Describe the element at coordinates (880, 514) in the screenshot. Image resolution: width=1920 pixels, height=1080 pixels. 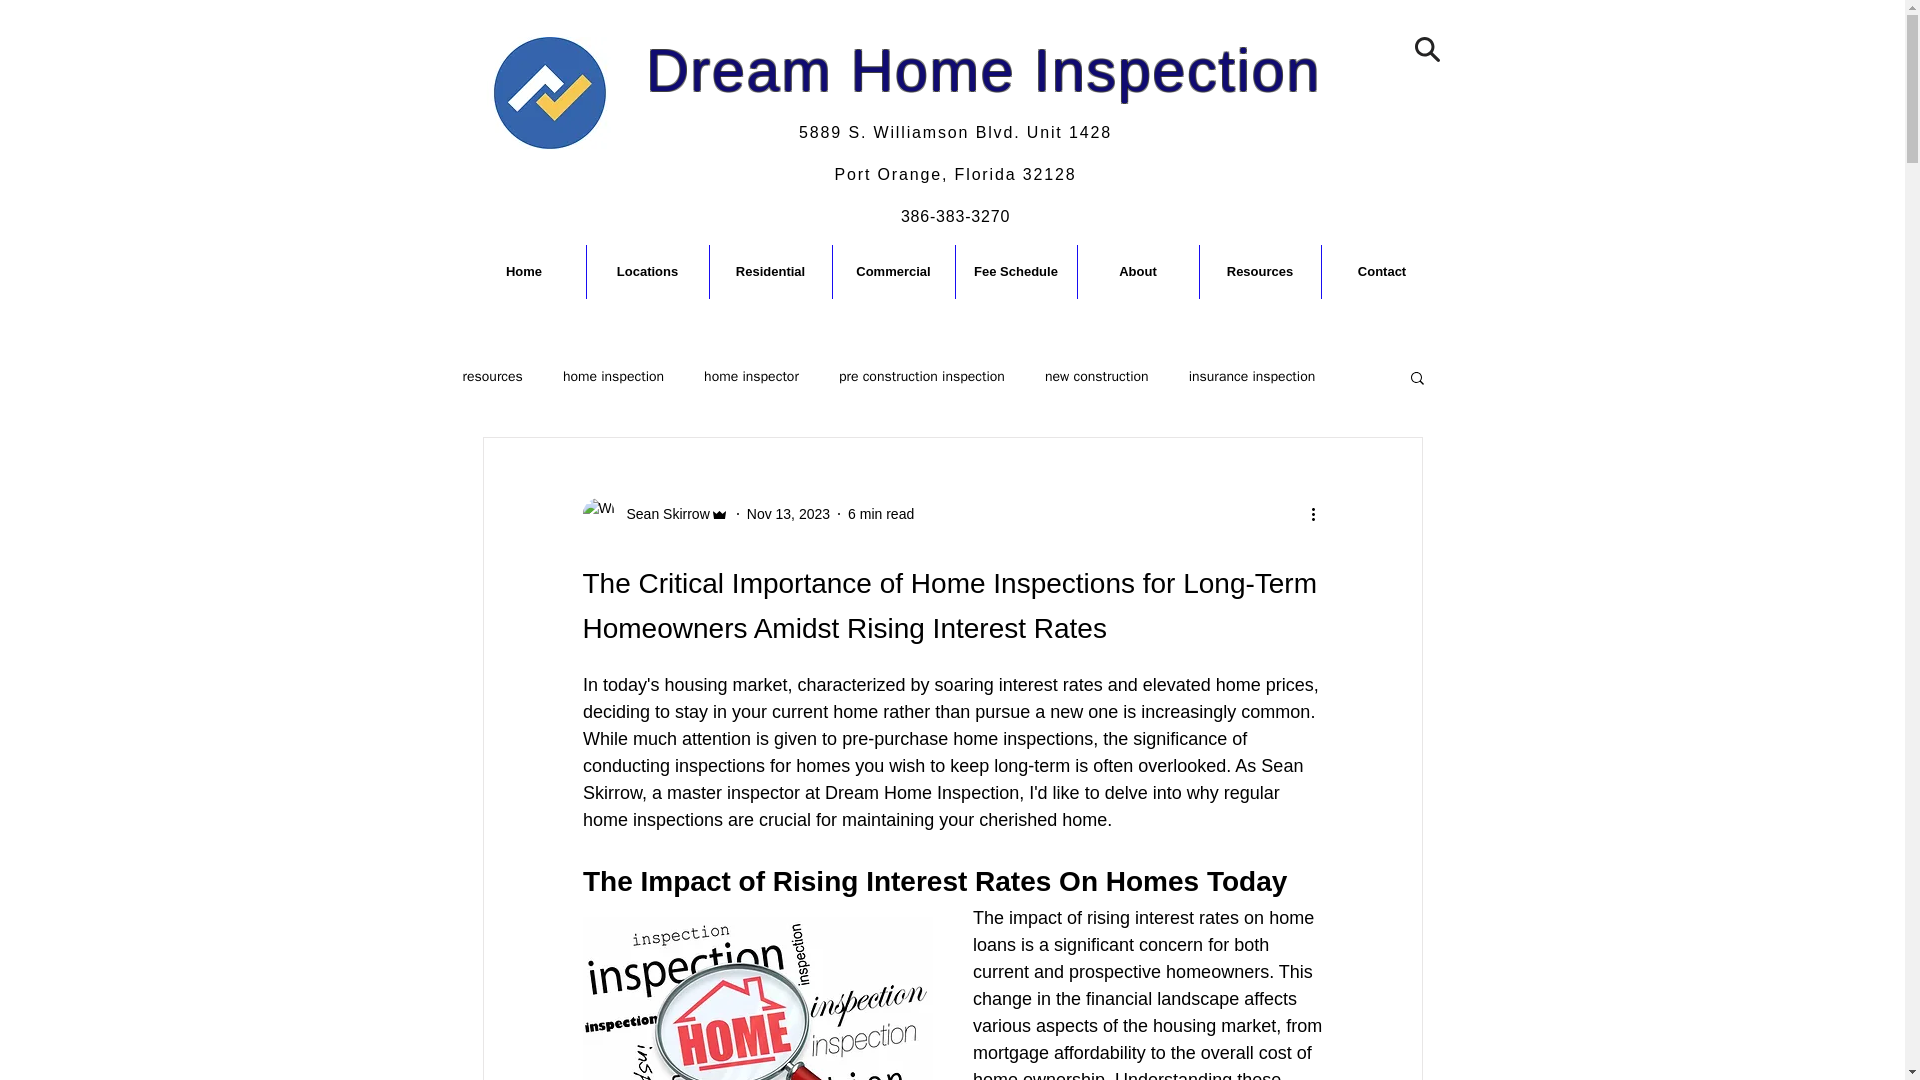
I see `5889 S. Williamson Blvd. Unit` at that location.